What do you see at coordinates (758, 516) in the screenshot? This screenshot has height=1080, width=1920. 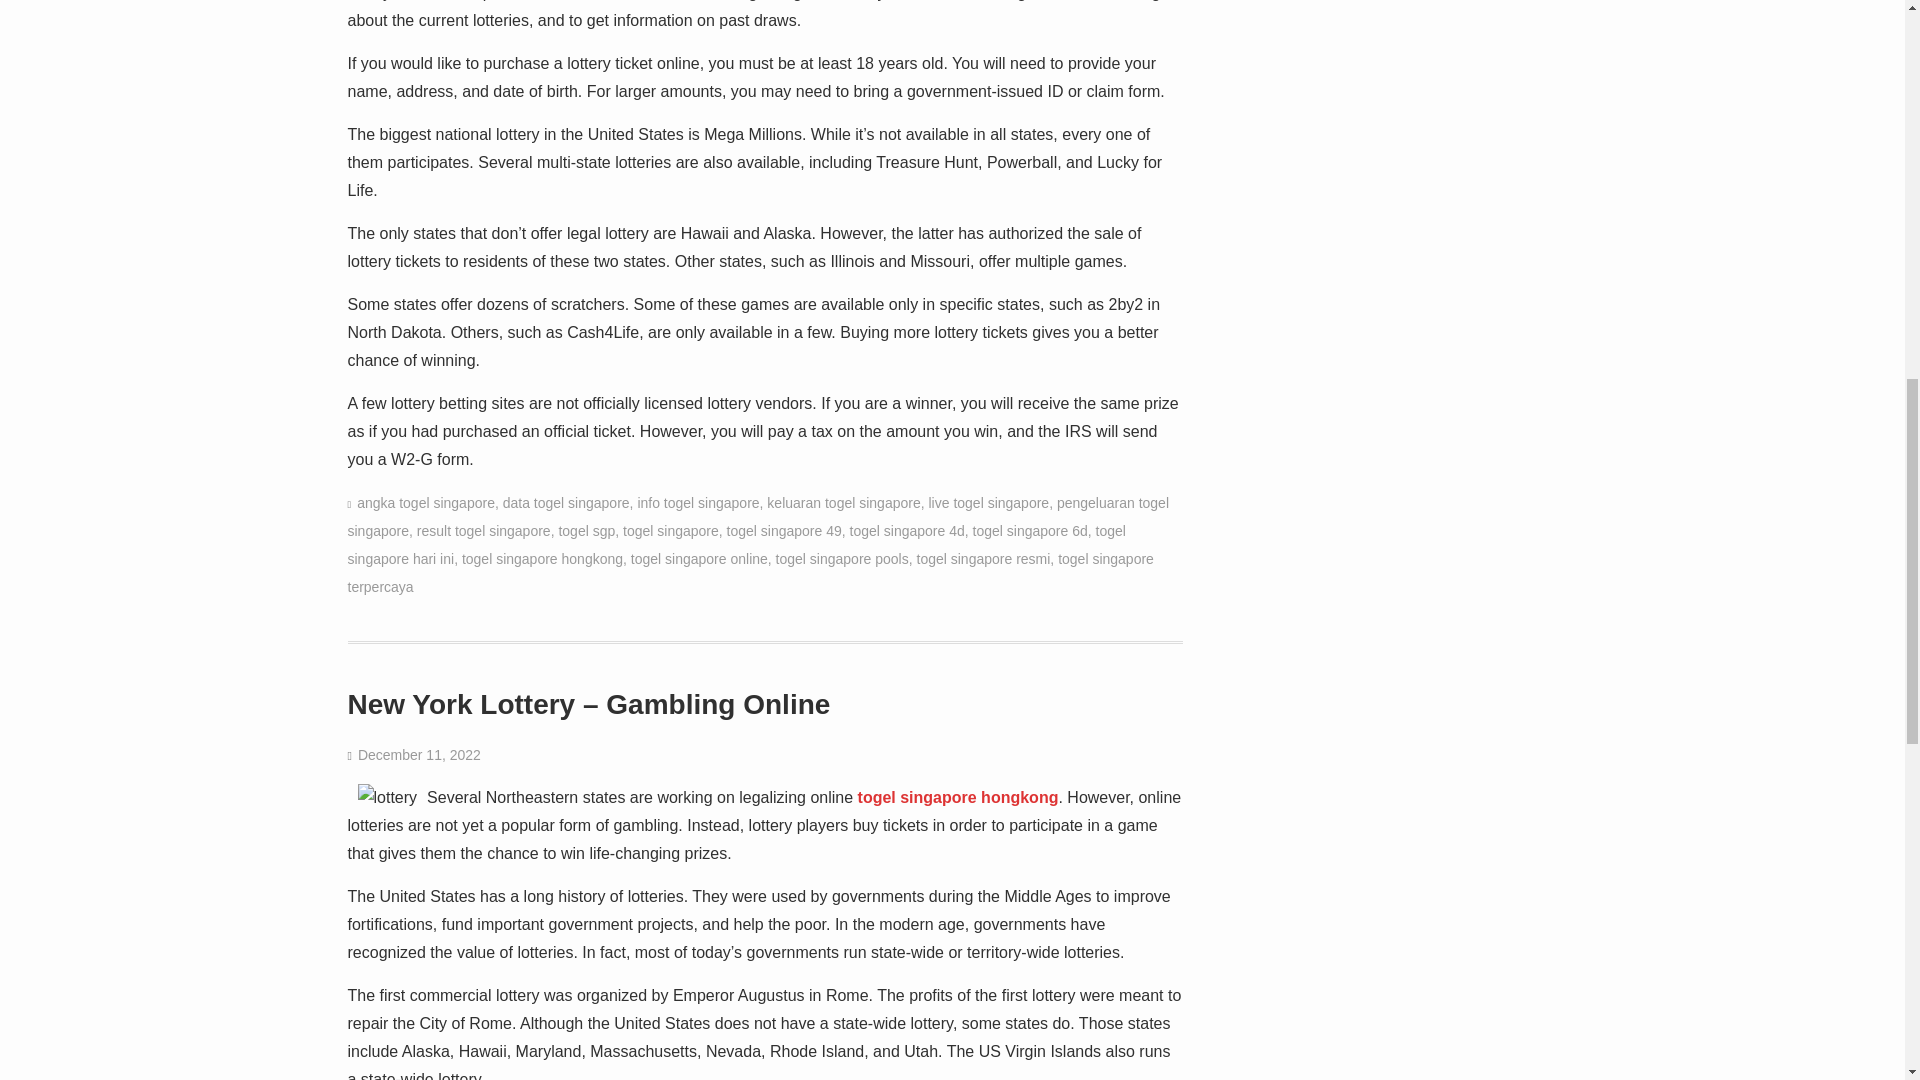 I see `pengeluaran togel singapore` at bounding box center [758, 516].